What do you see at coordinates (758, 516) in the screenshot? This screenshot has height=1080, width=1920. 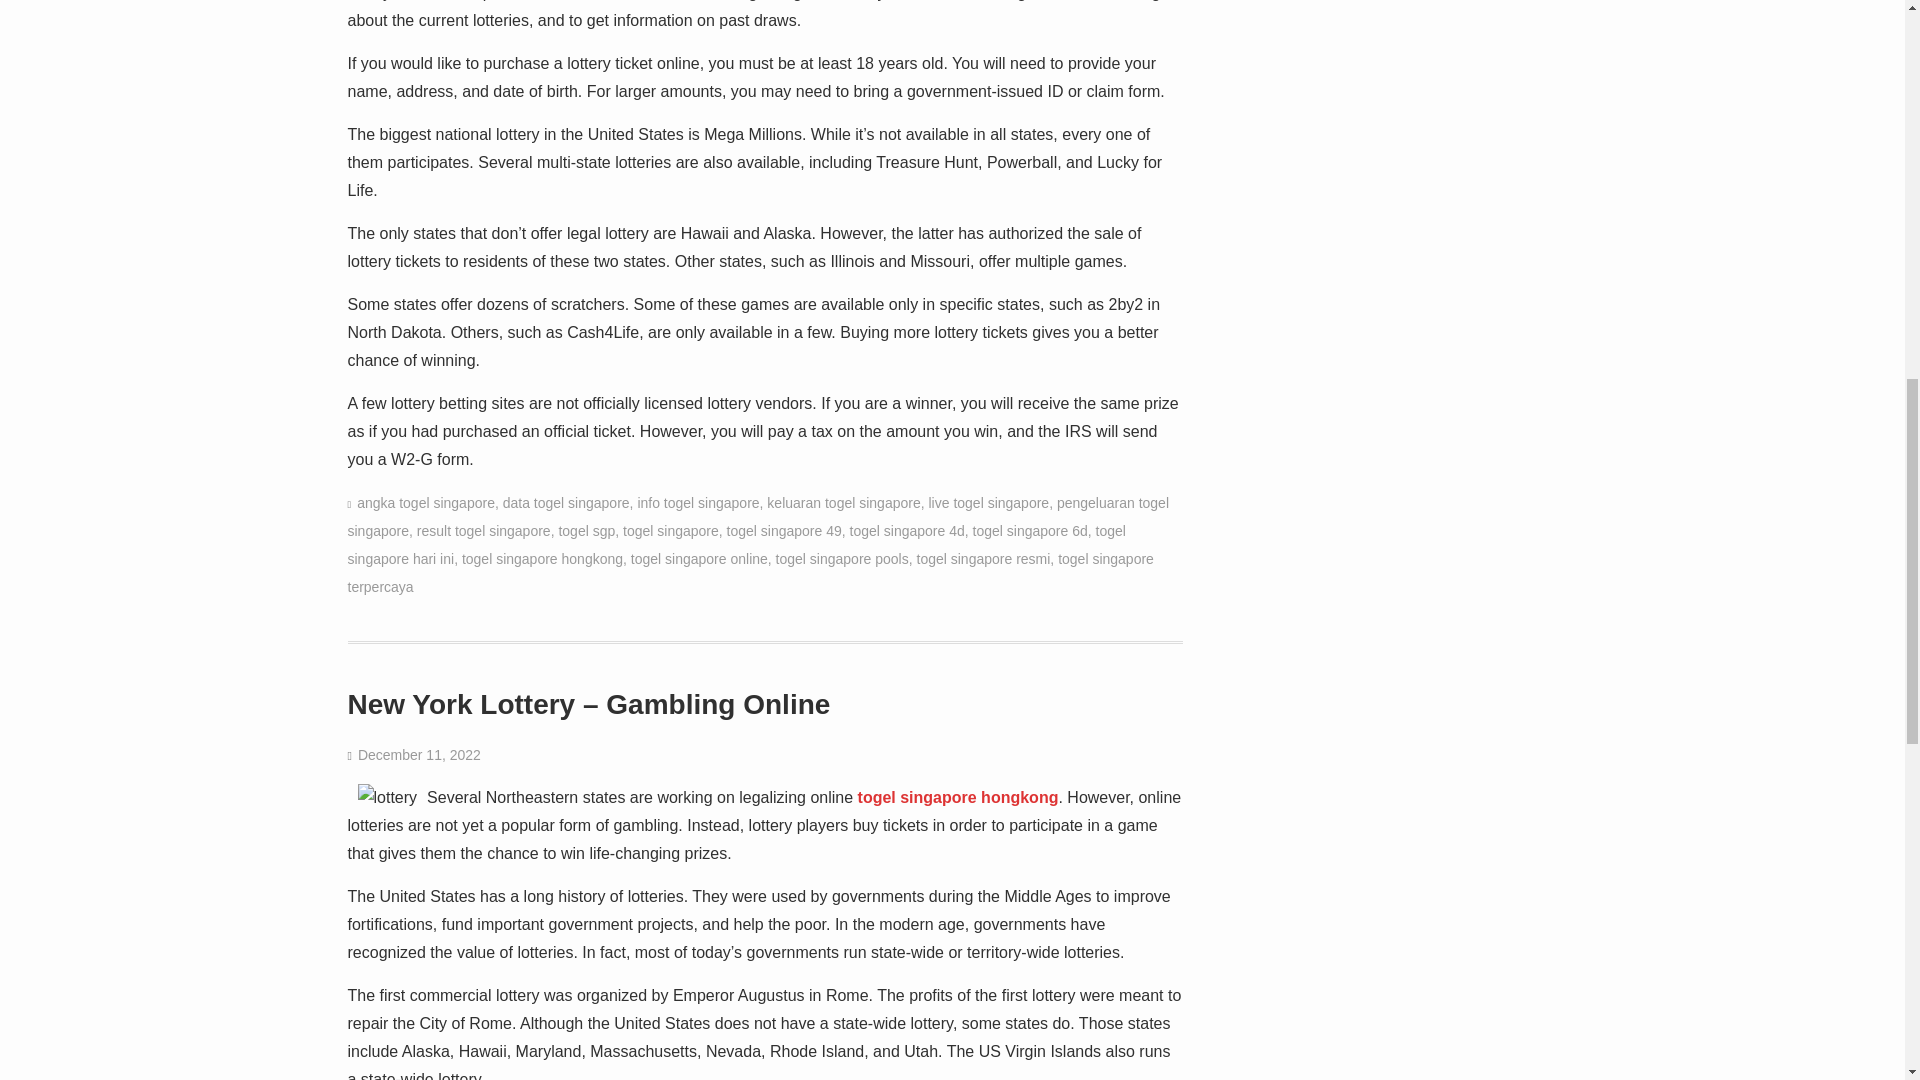 I see `pengeluaran togel singapore` at bounding box center [758, 516].